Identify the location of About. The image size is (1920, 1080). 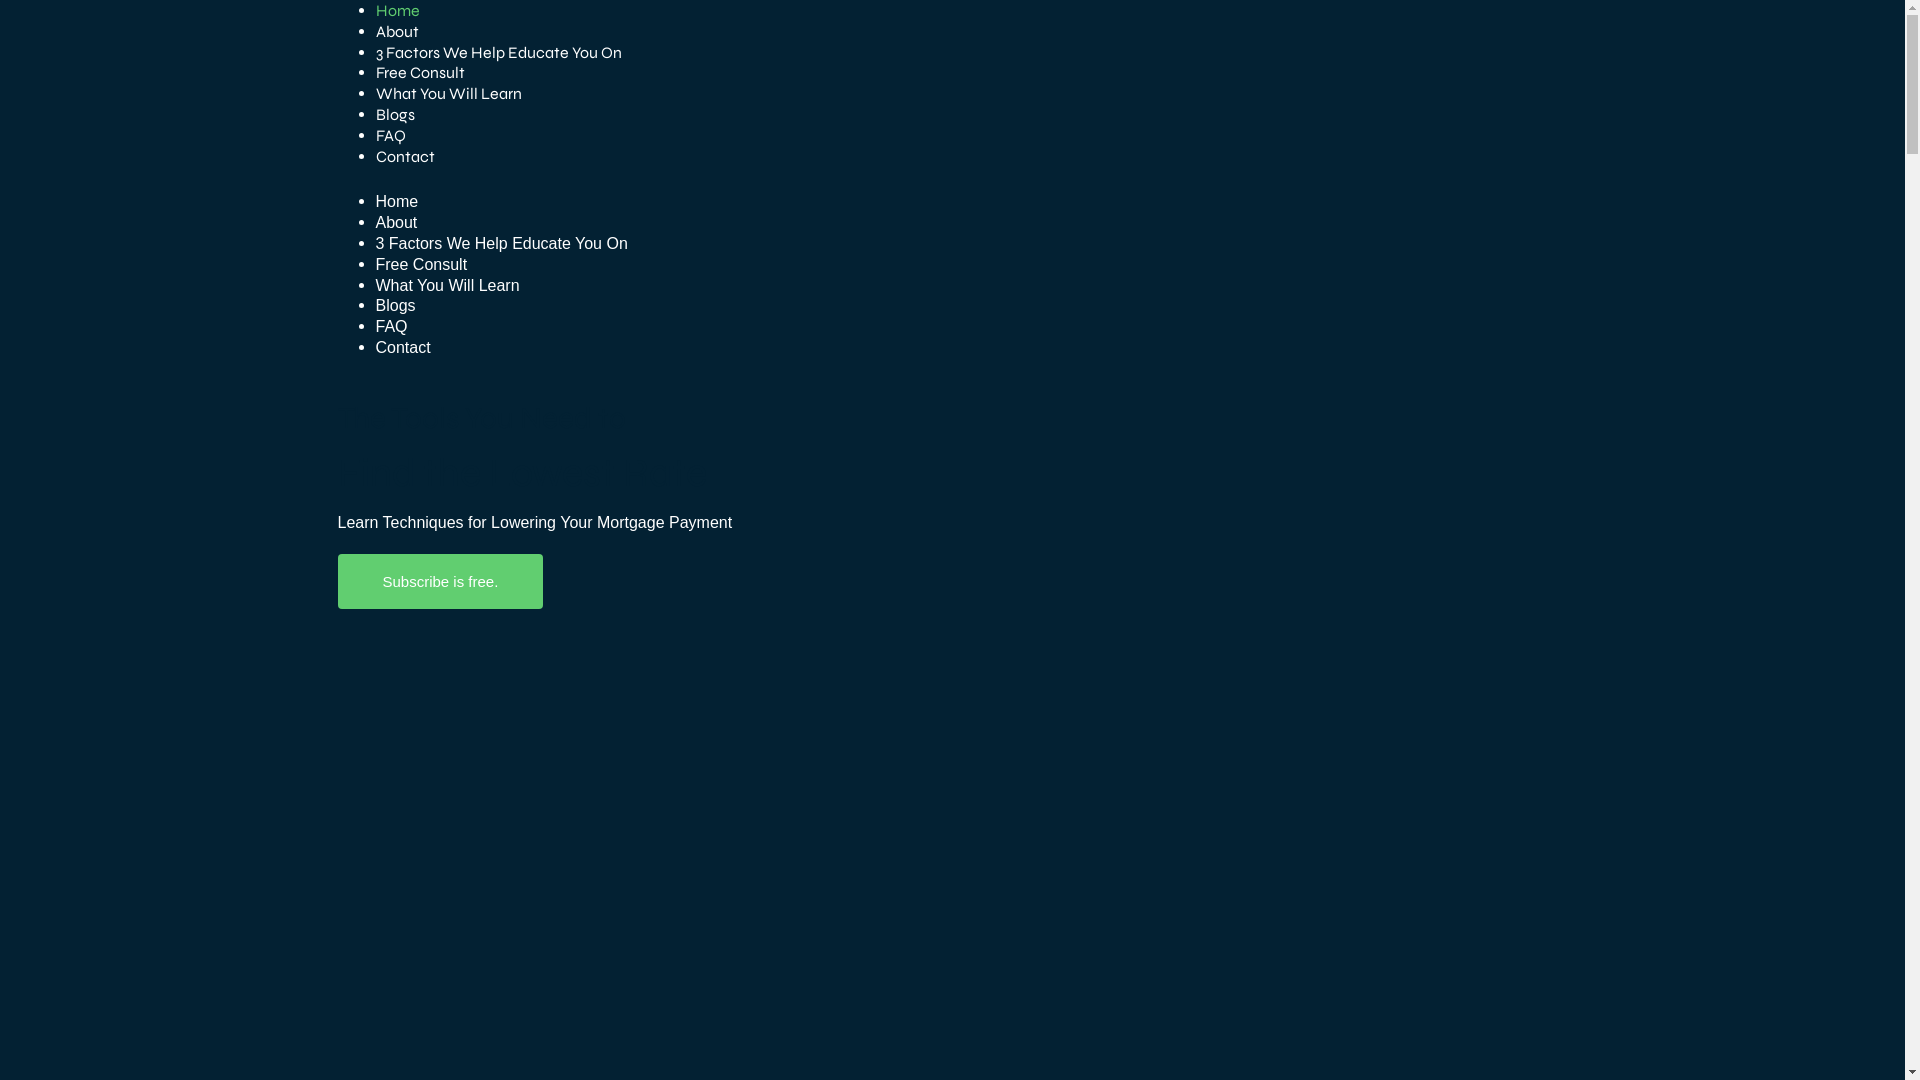
(398, 32).